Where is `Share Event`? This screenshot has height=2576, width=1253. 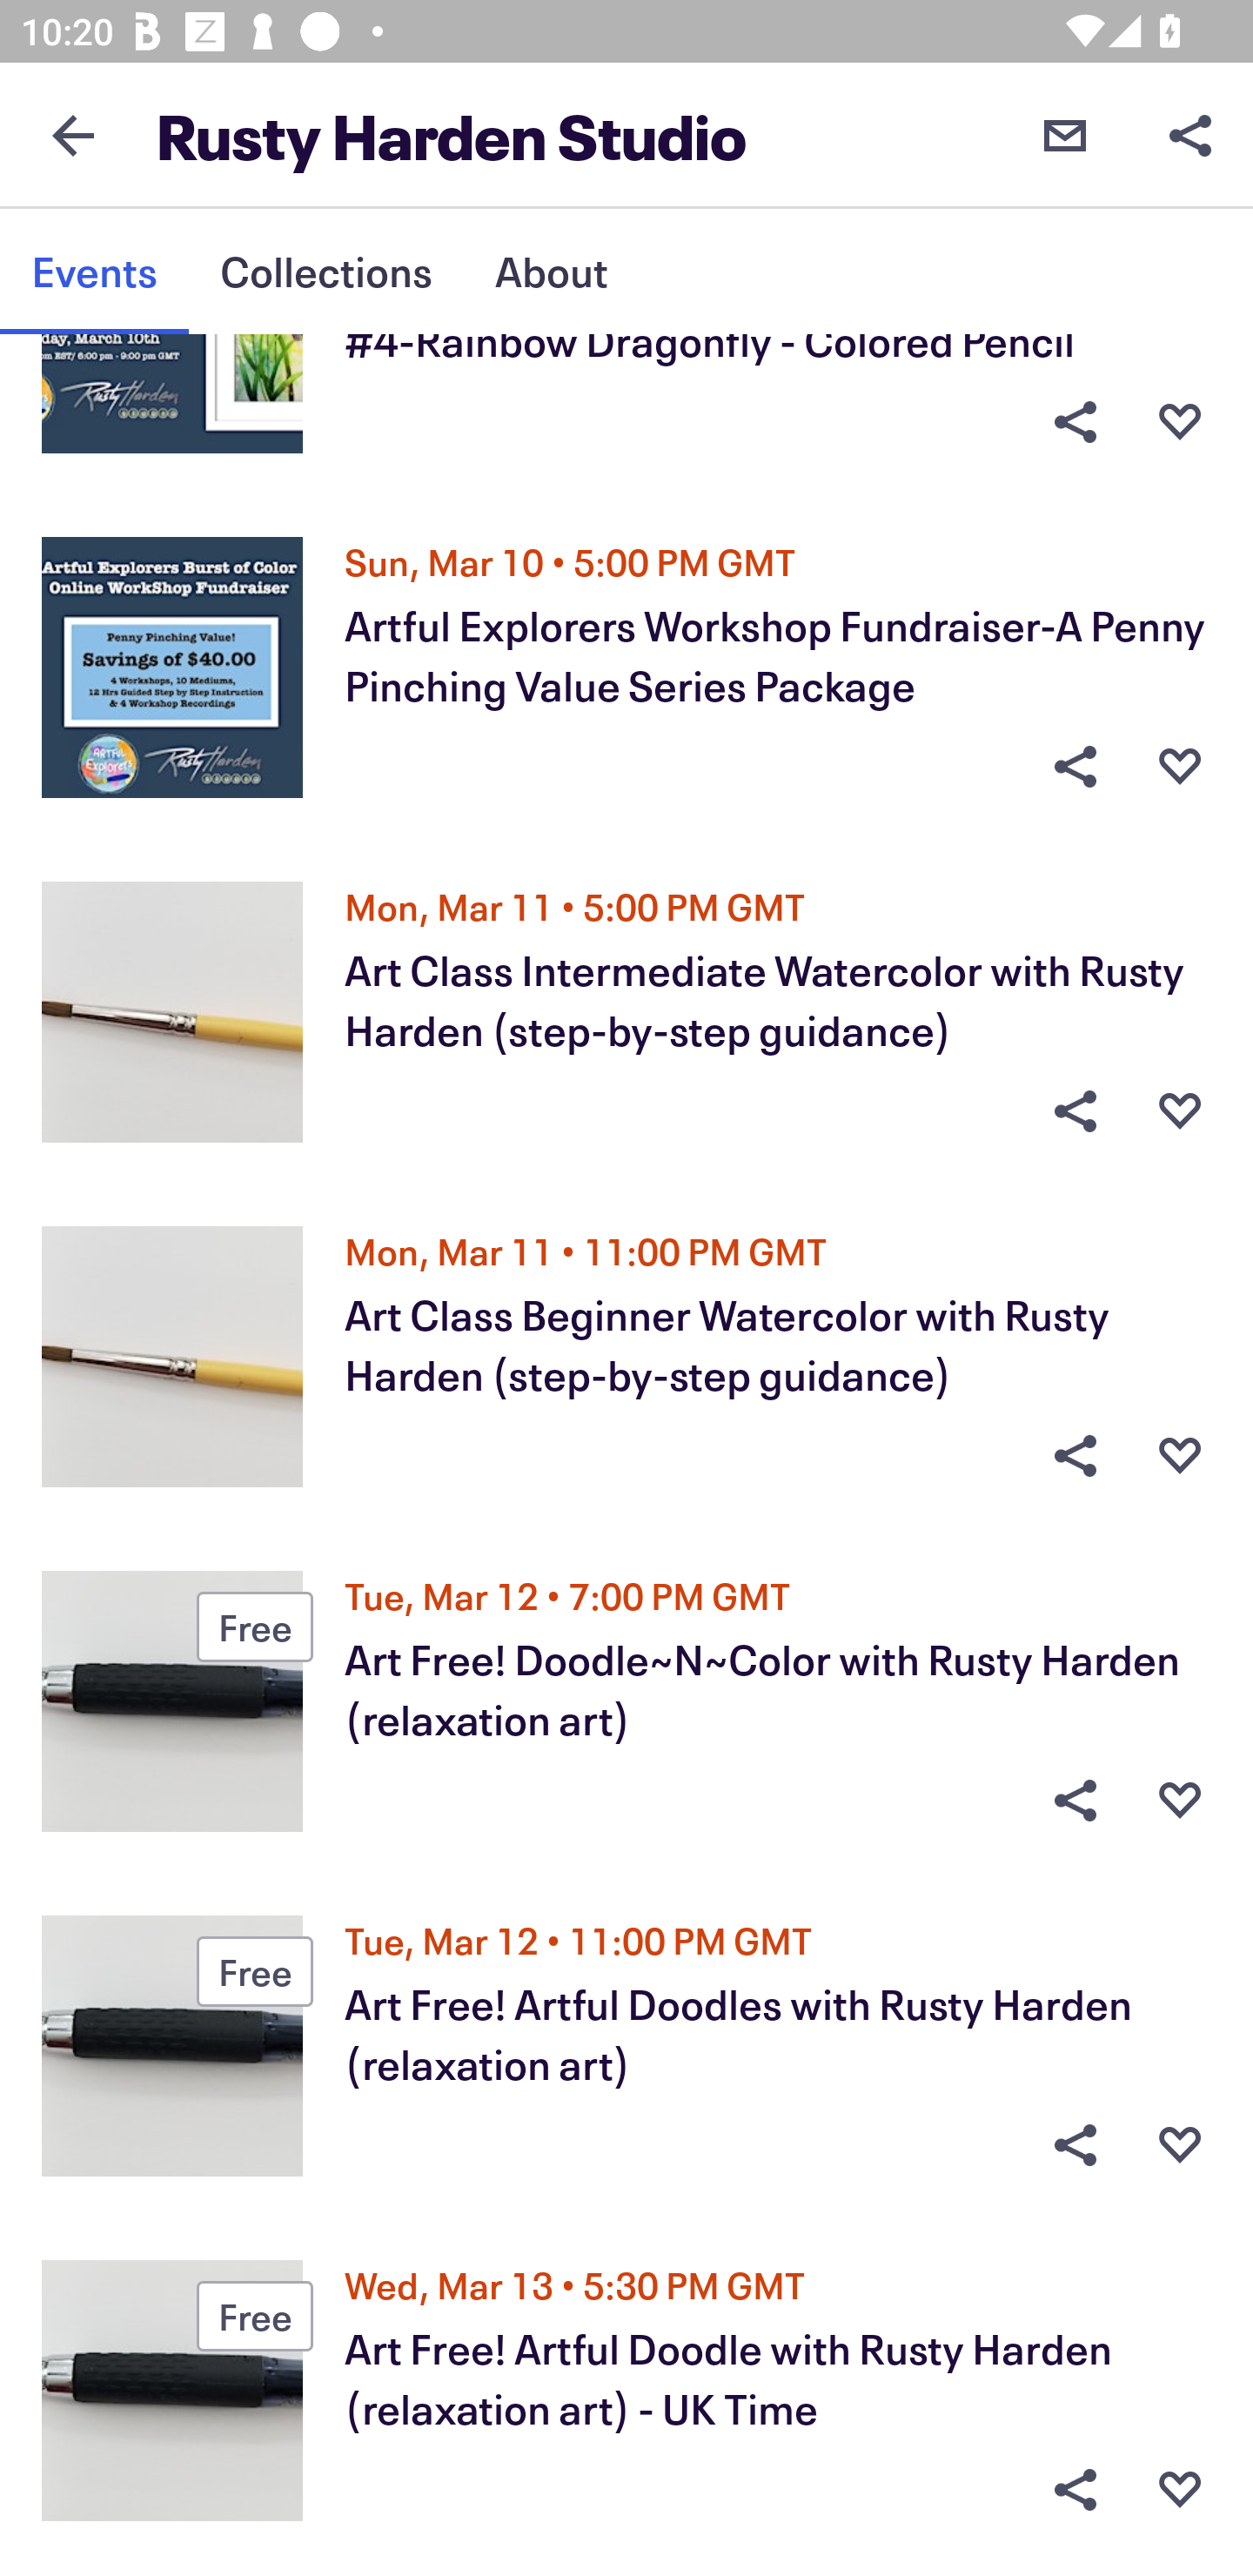 Share Event is located at coordinates (1075, 2489).